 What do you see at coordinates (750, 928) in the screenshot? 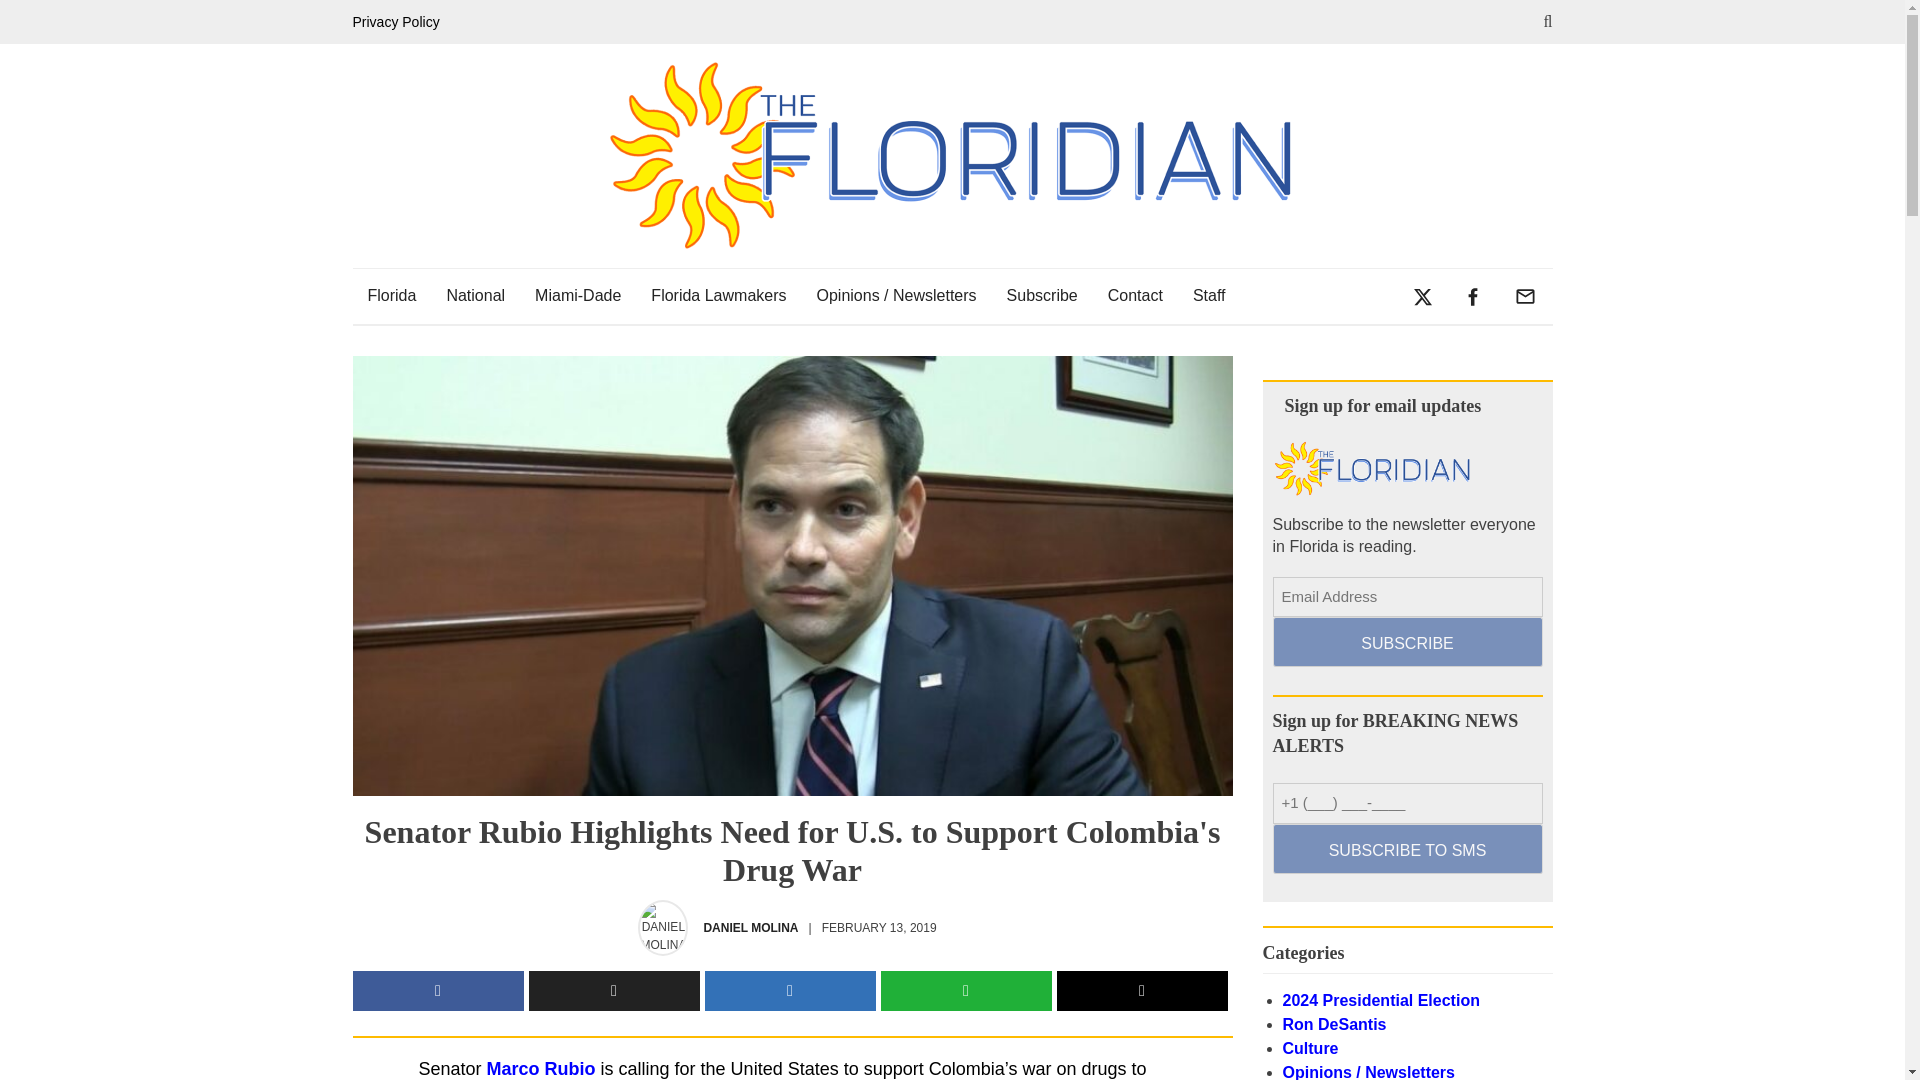
I see `DANIEL MOLINA` at bounding box center [750, 928].